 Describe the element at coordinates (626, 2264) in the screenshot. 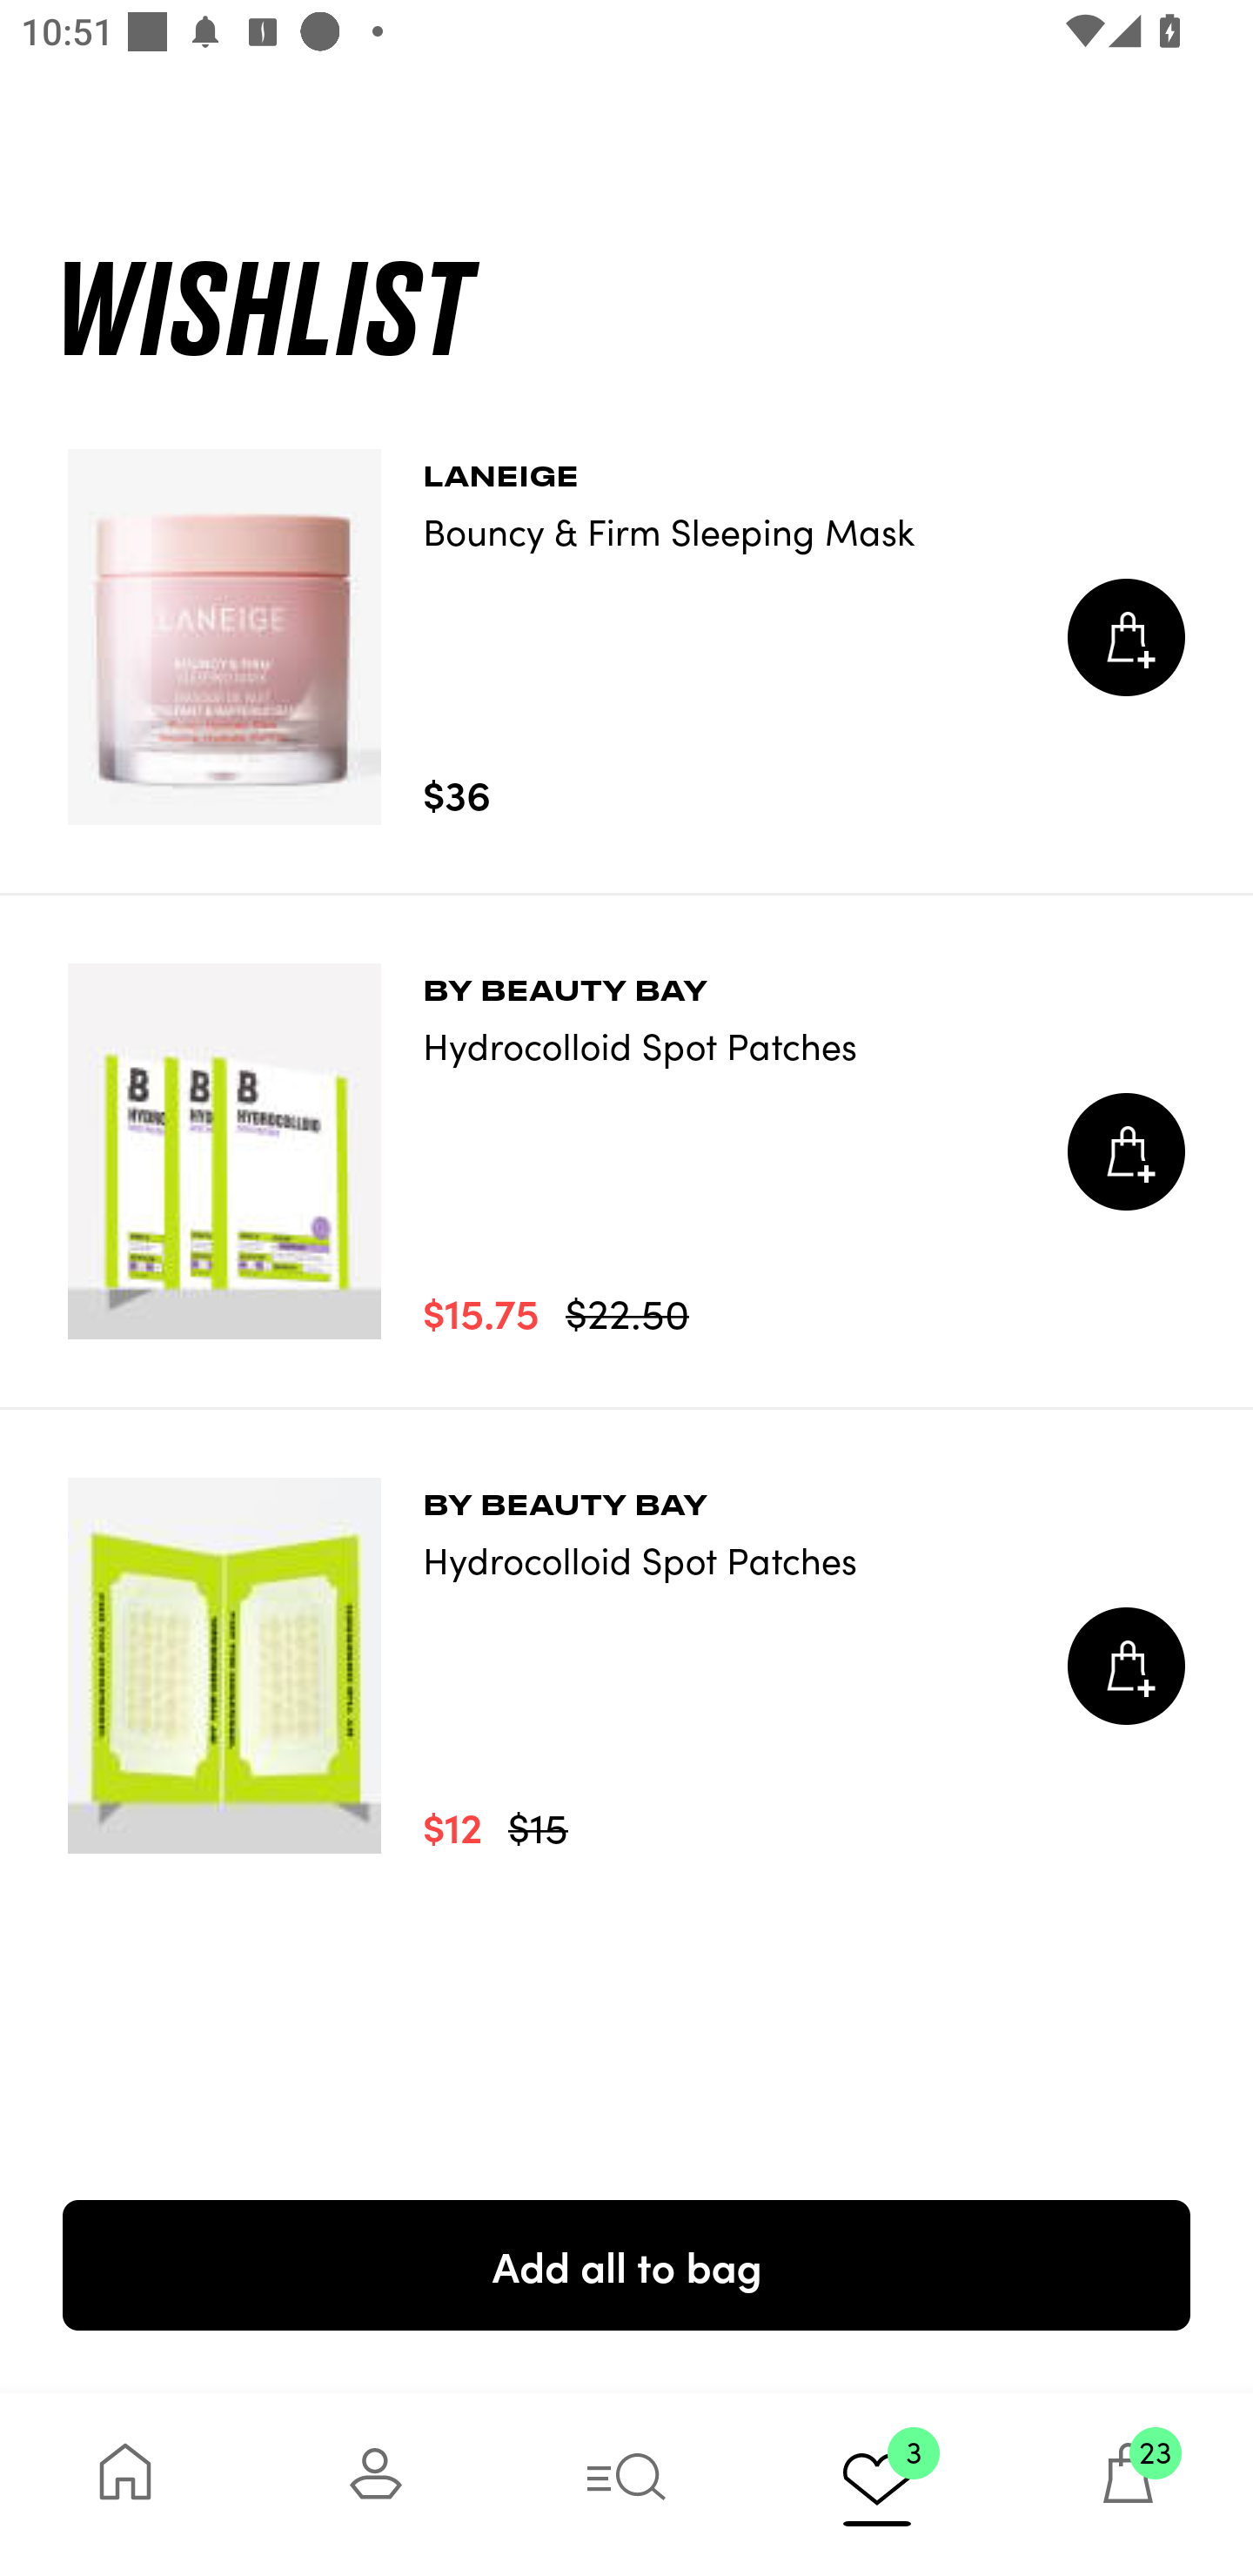

I see `Add all to bag` at that location.